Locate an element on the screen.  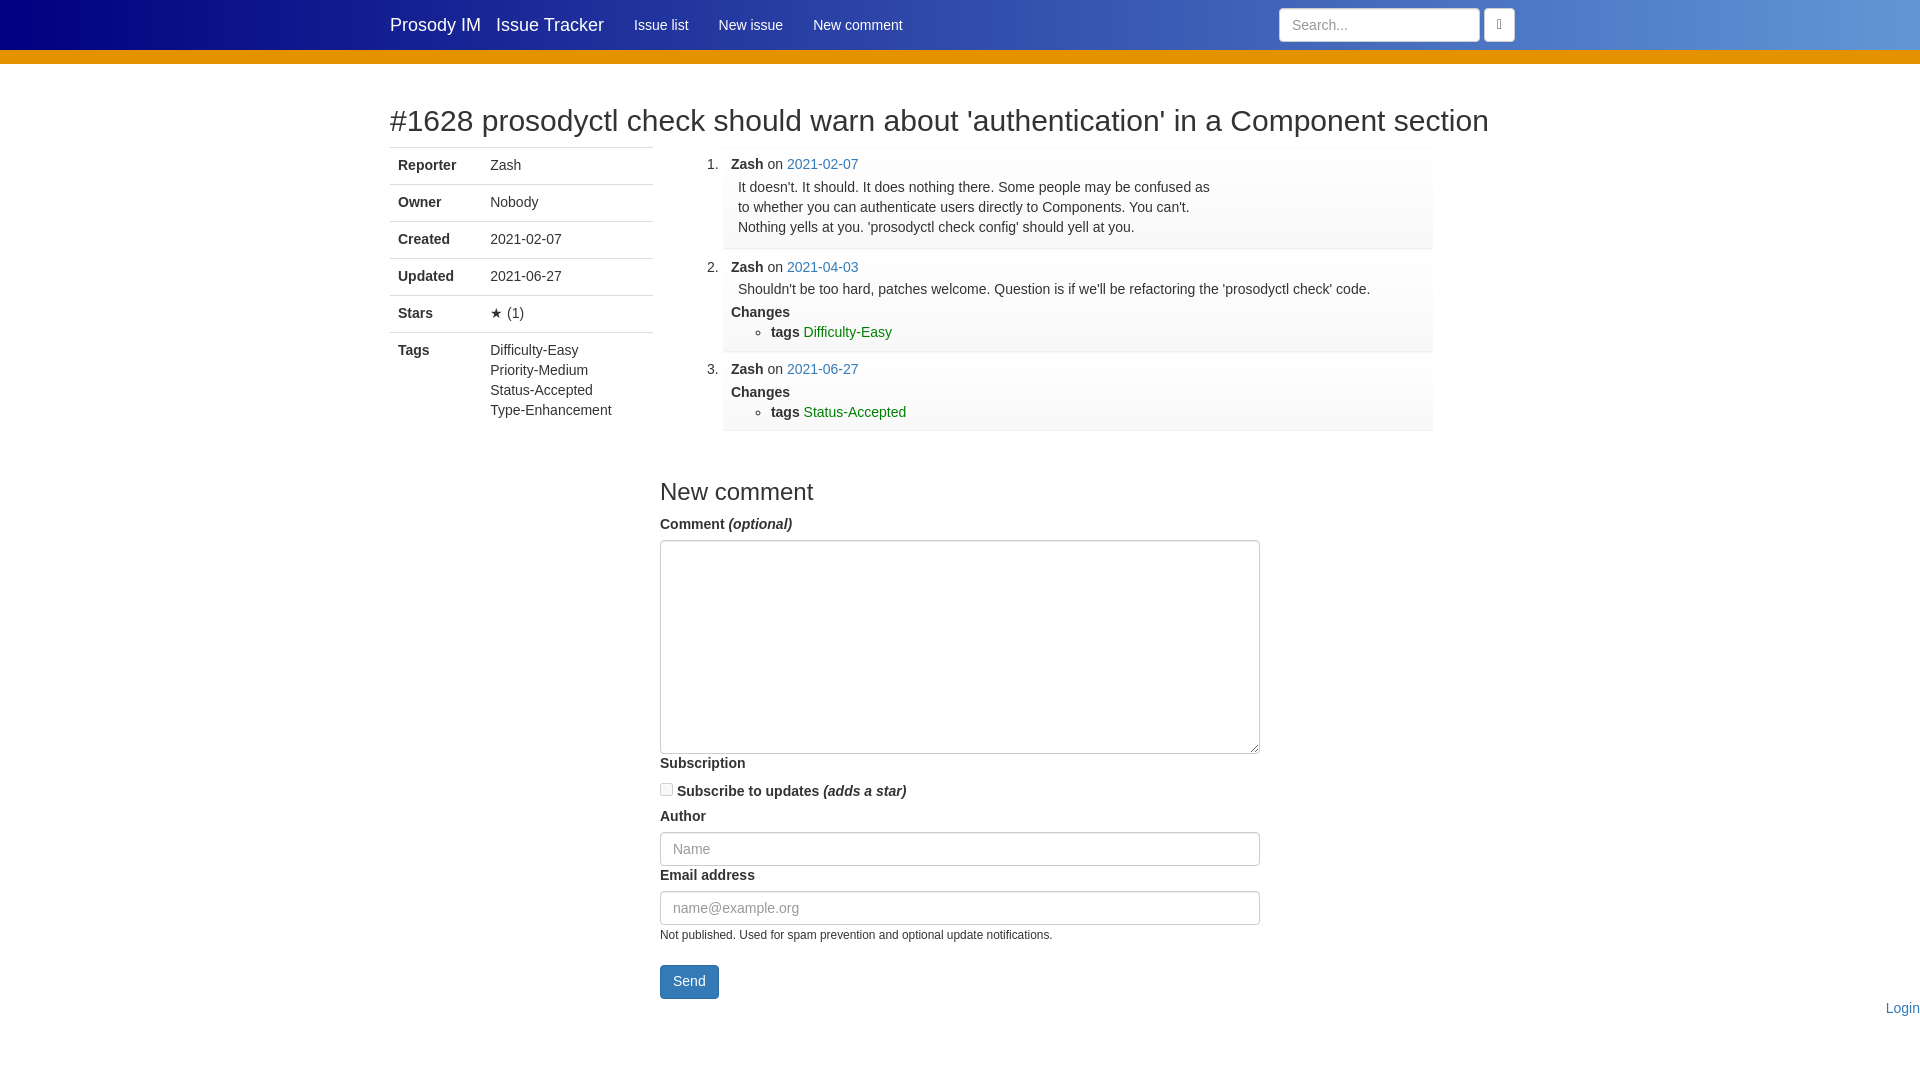
New comment is located at coordinates (858, 24).